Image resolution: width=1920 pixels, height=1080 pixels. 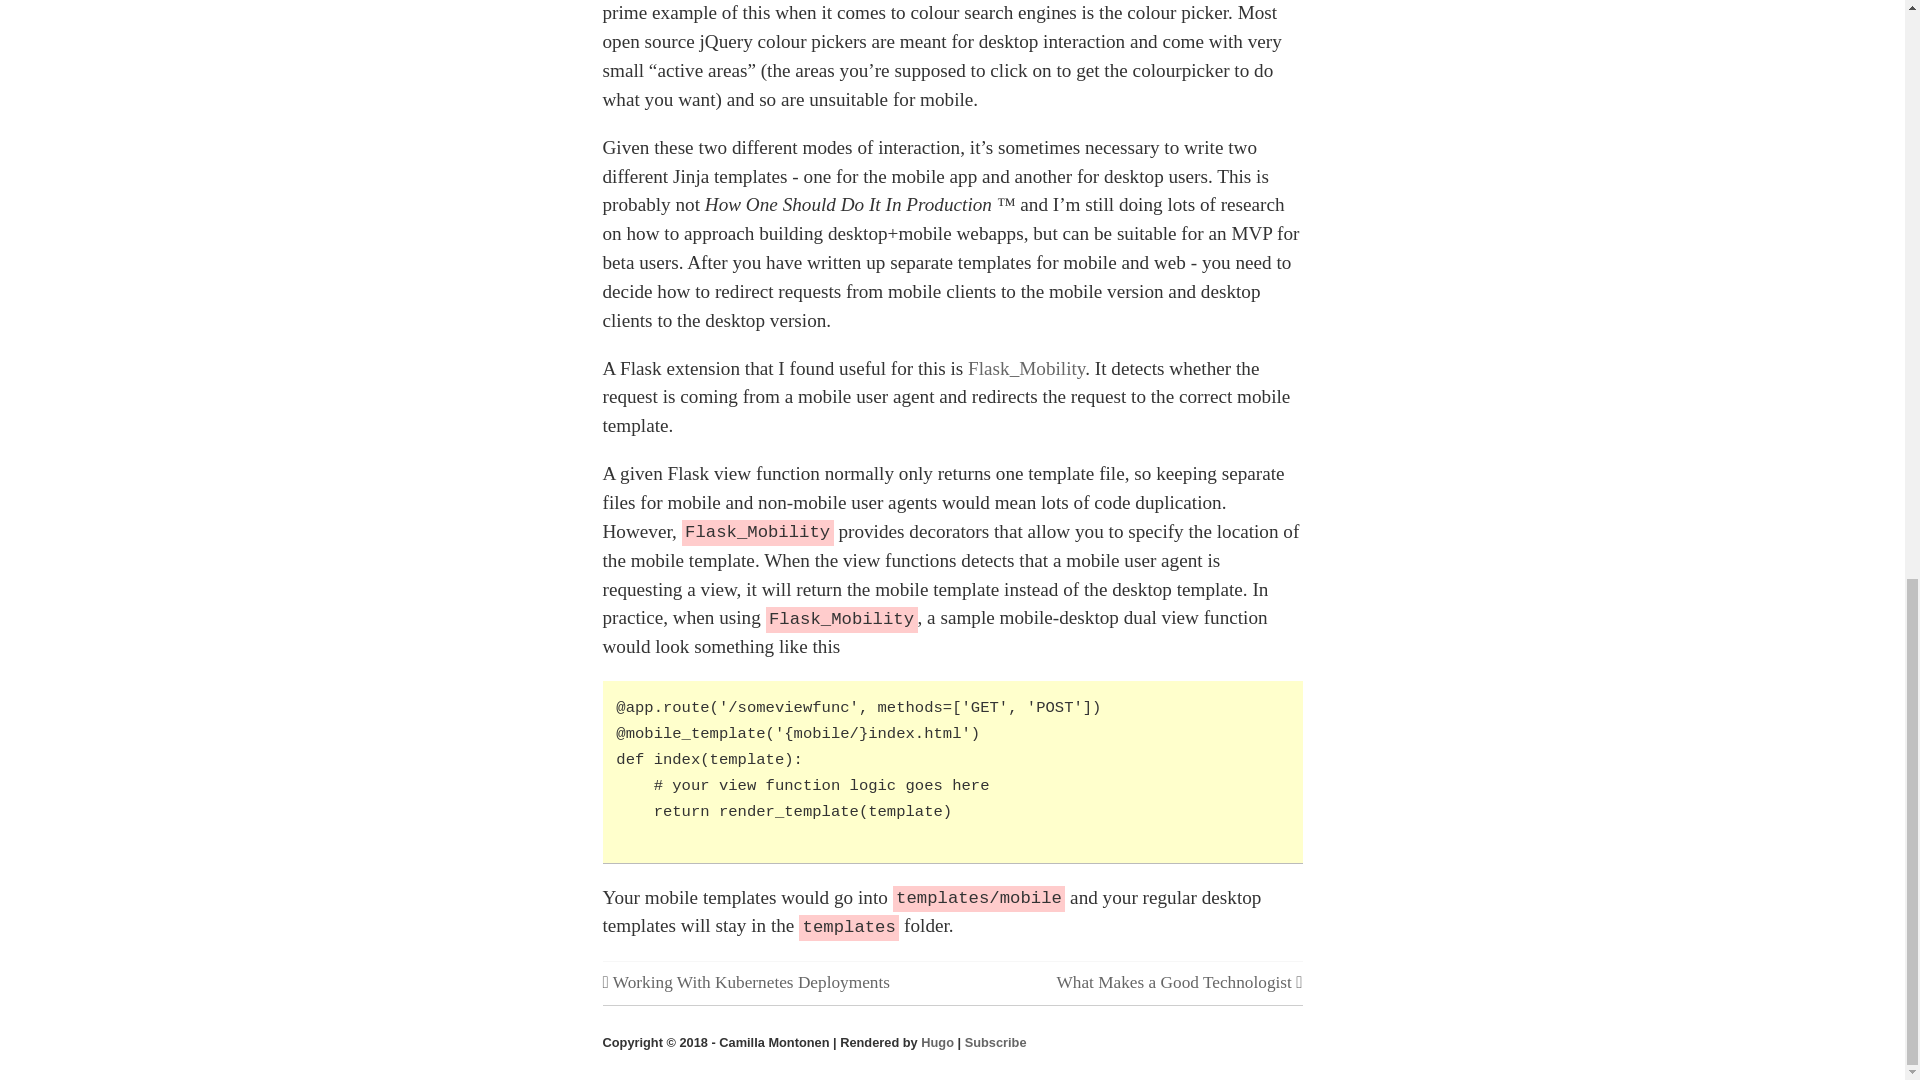 I want to click on Working With Kubernetes Deployments, so click(x=745, y=982).